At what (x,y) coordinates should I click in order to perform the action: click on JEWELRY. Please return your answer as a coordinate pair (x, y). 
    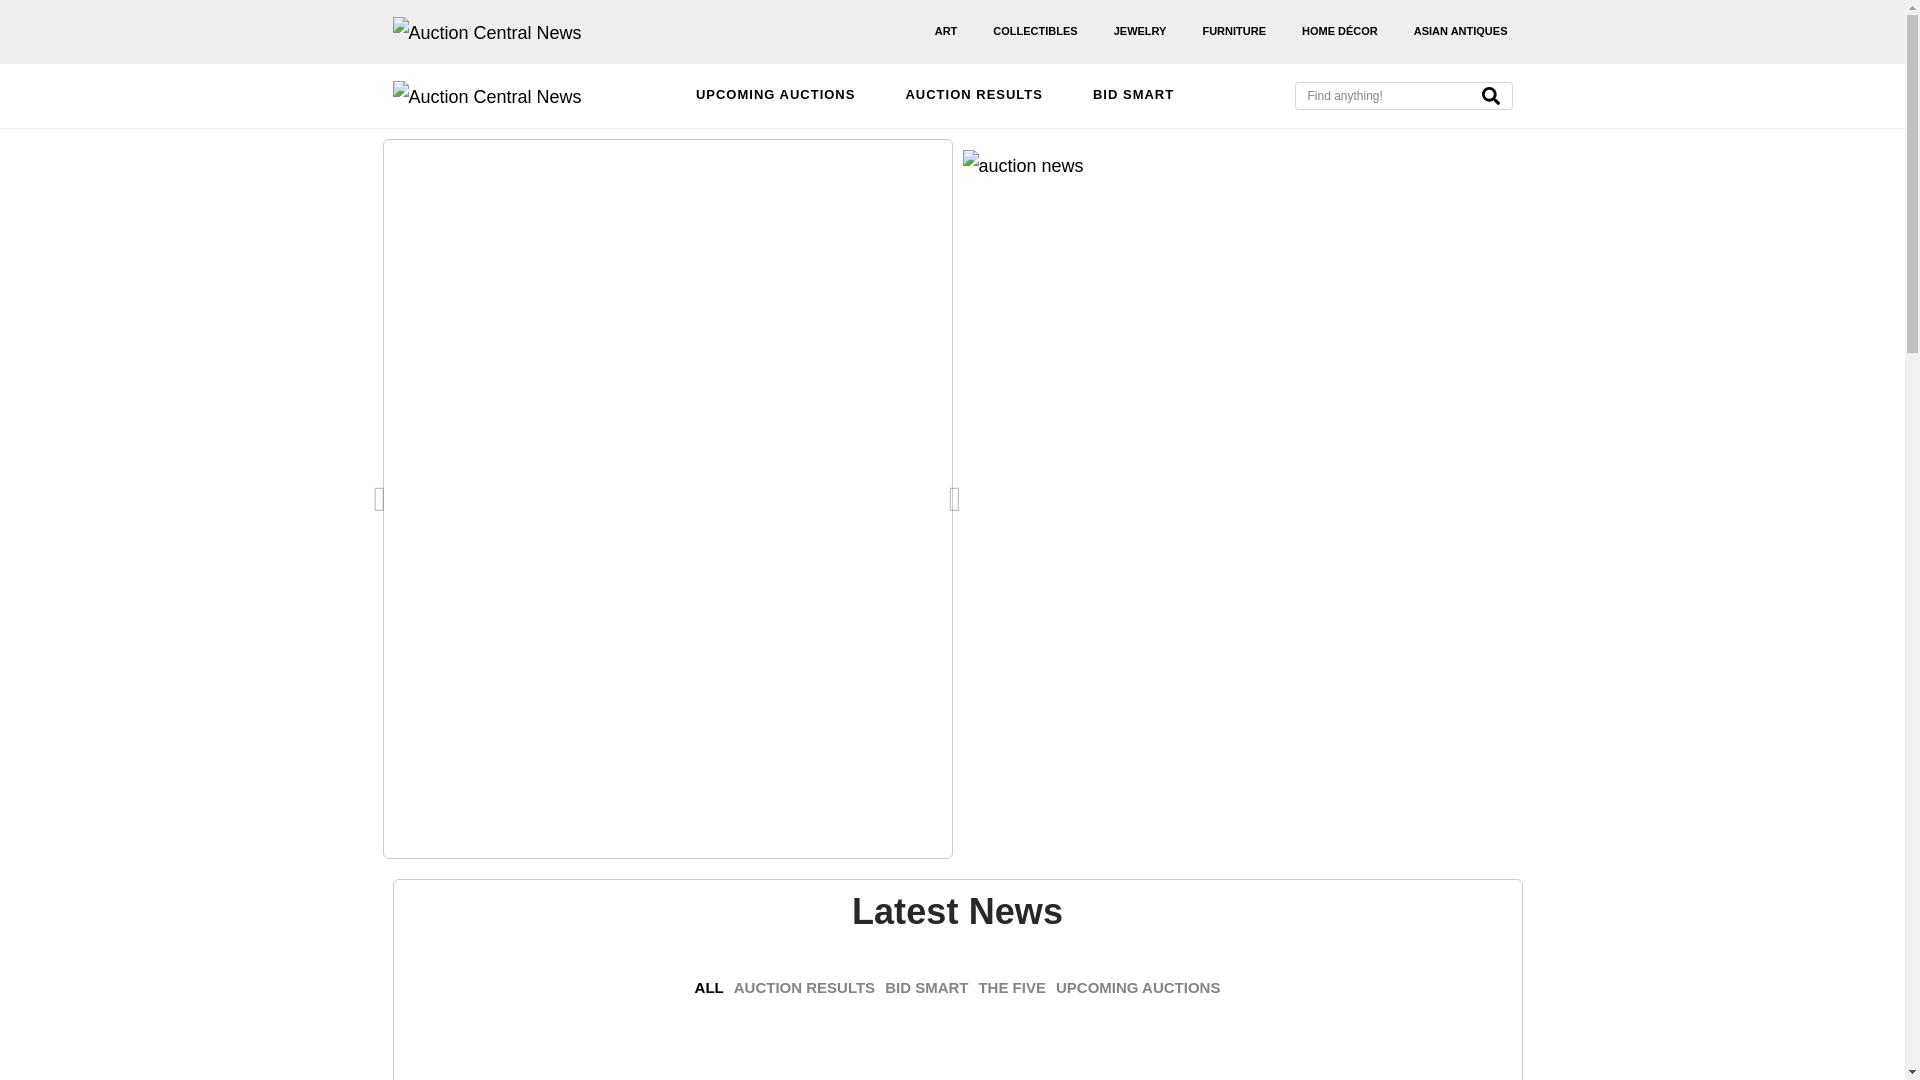
    Looking at the image, I should click on (1140, 32).